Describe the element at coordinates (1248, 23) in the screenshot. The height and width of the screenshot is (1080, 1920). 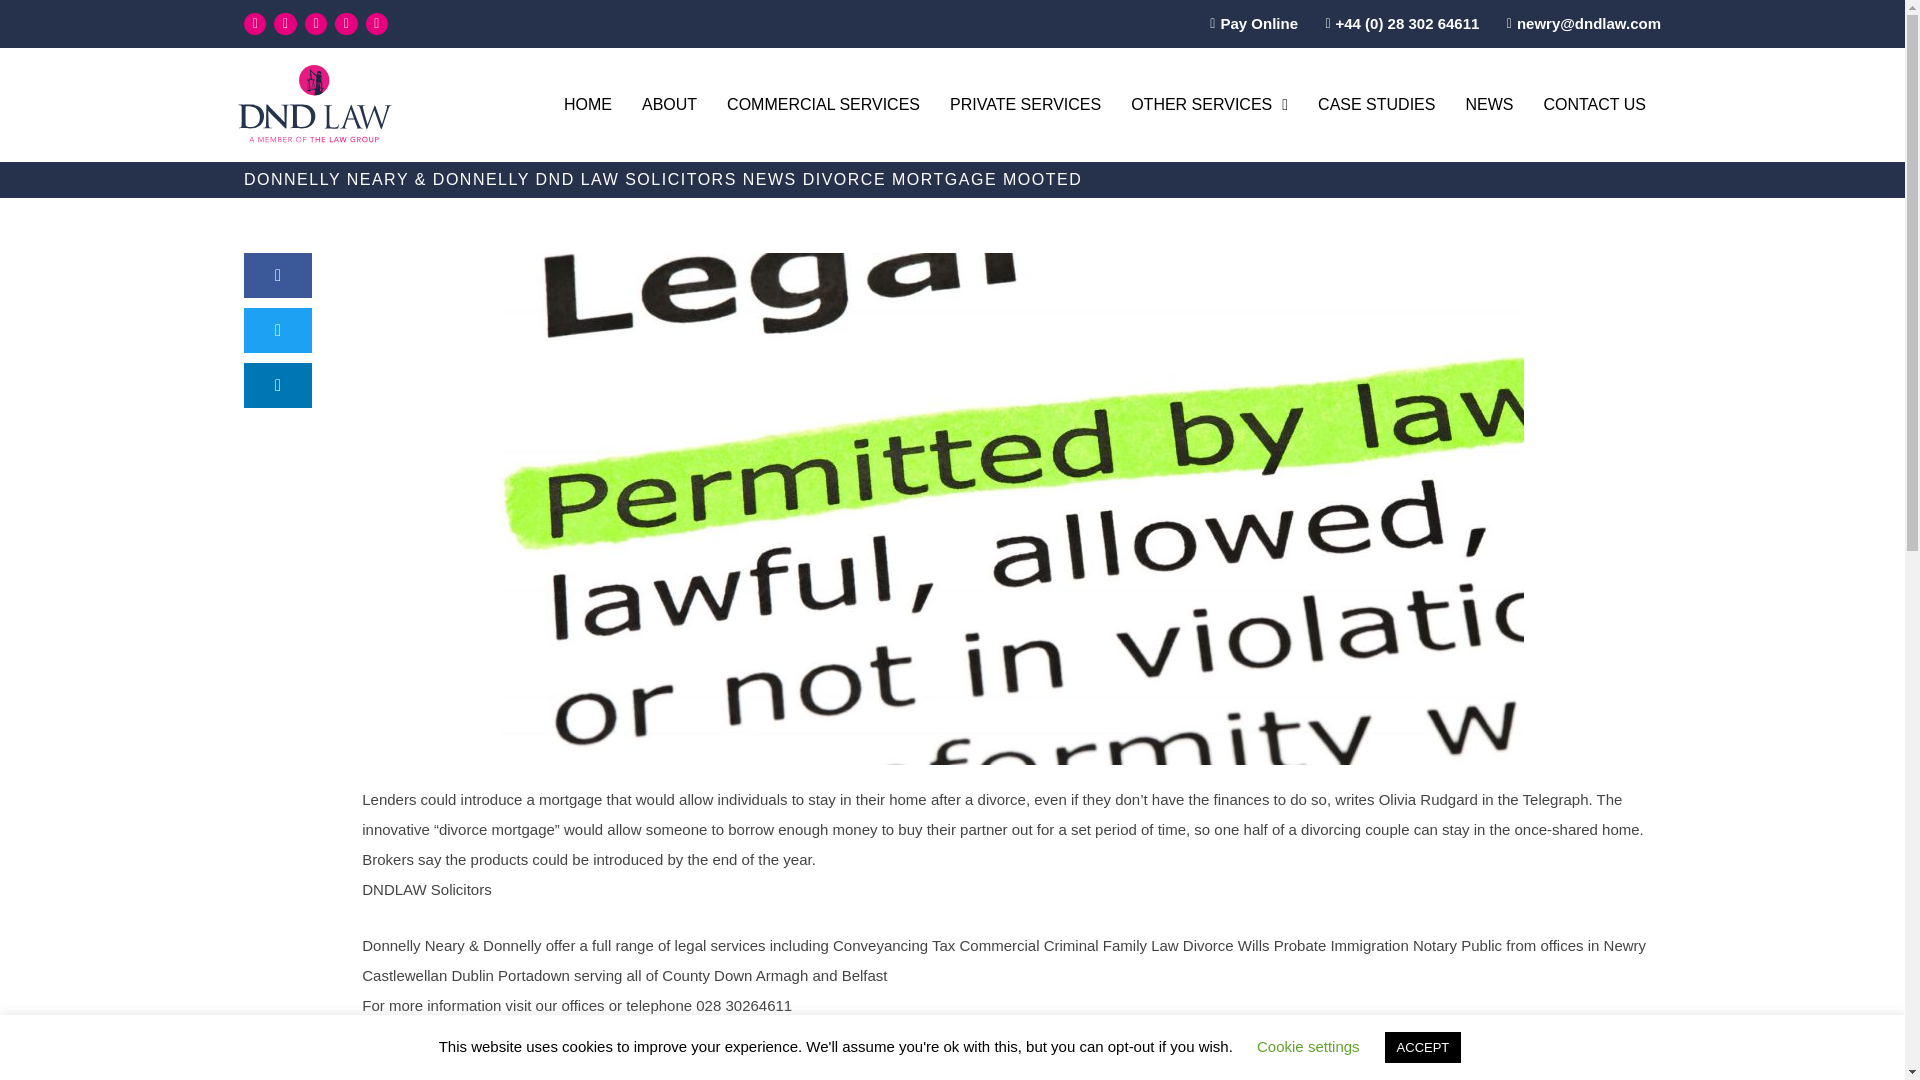
I see `Pay Online` at that location.